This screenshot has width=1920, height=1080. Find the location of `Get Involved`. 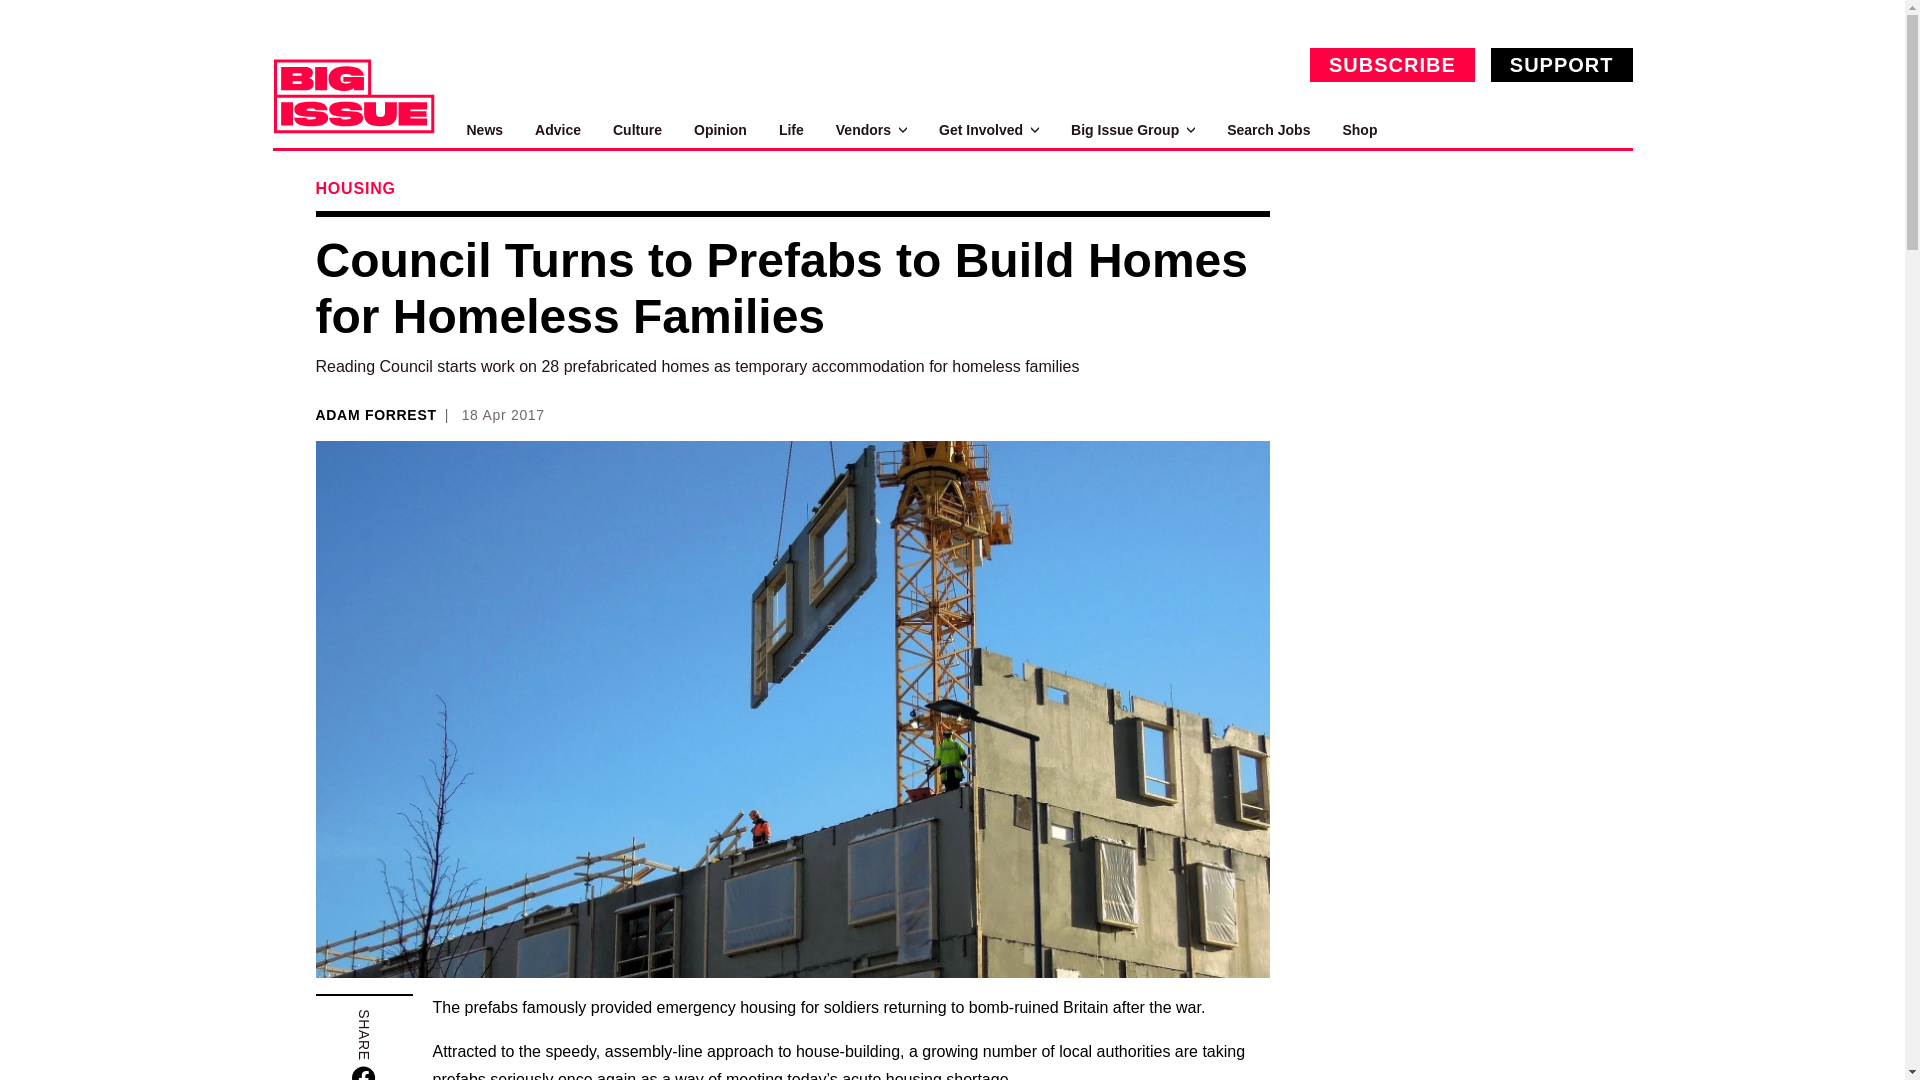

Get Involved is located at coordinates (988, 130).